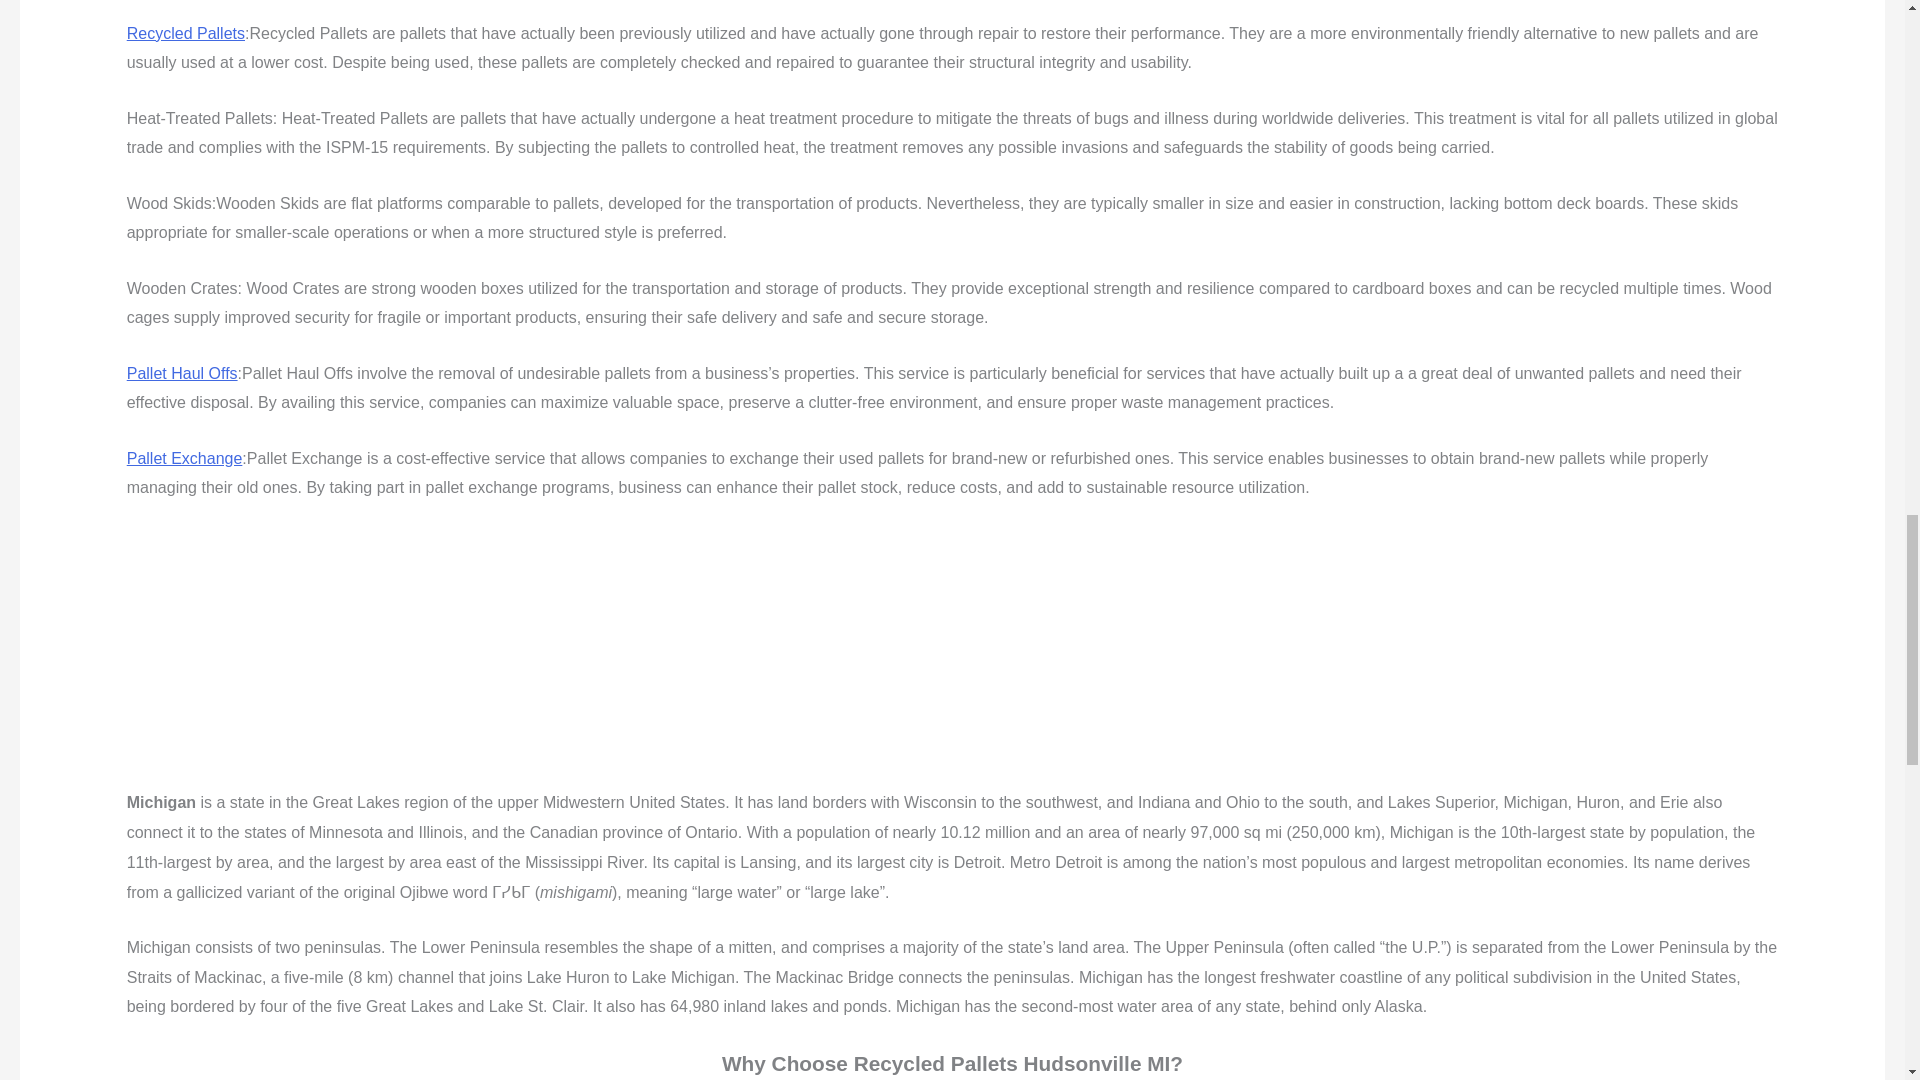  I want to click on Pallet Exchange, so click(184, 458).